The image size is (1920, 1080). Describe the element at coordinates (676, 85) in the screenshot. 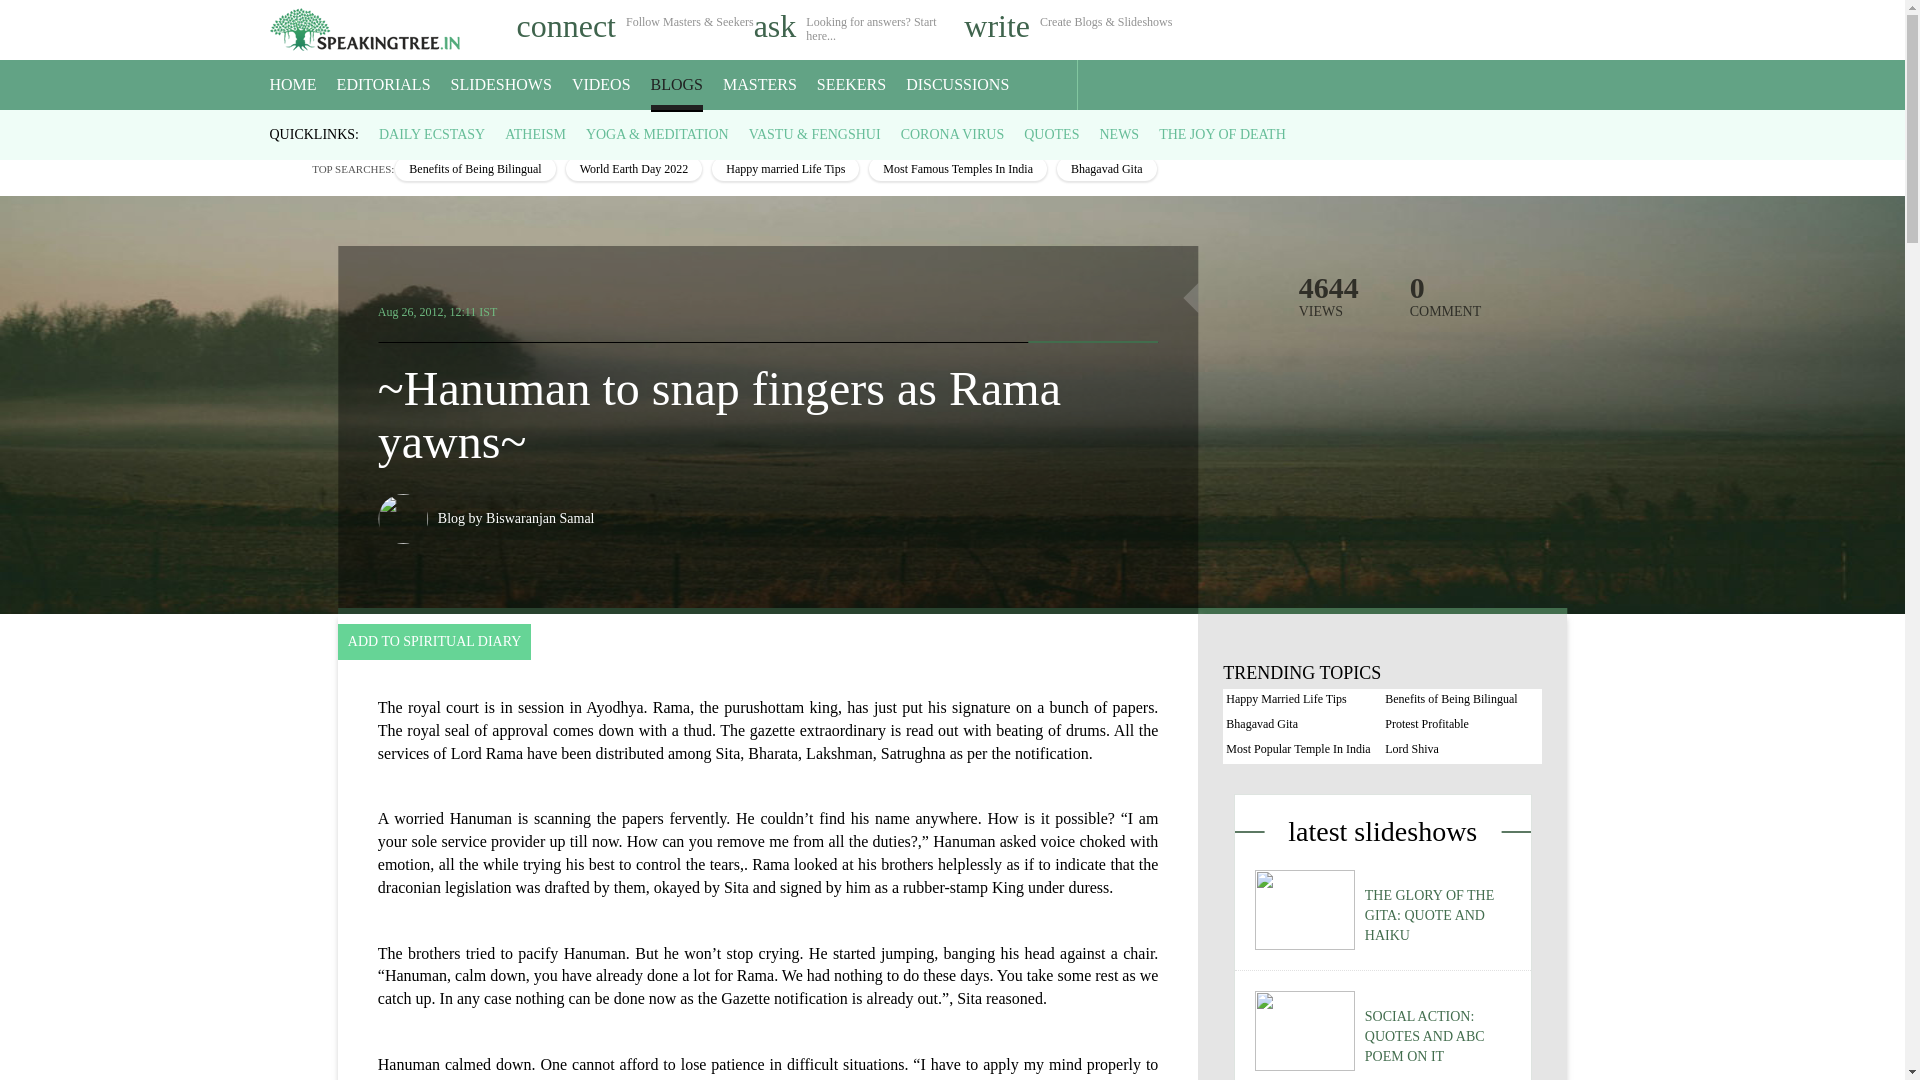

I see `BLOGS` at that location.